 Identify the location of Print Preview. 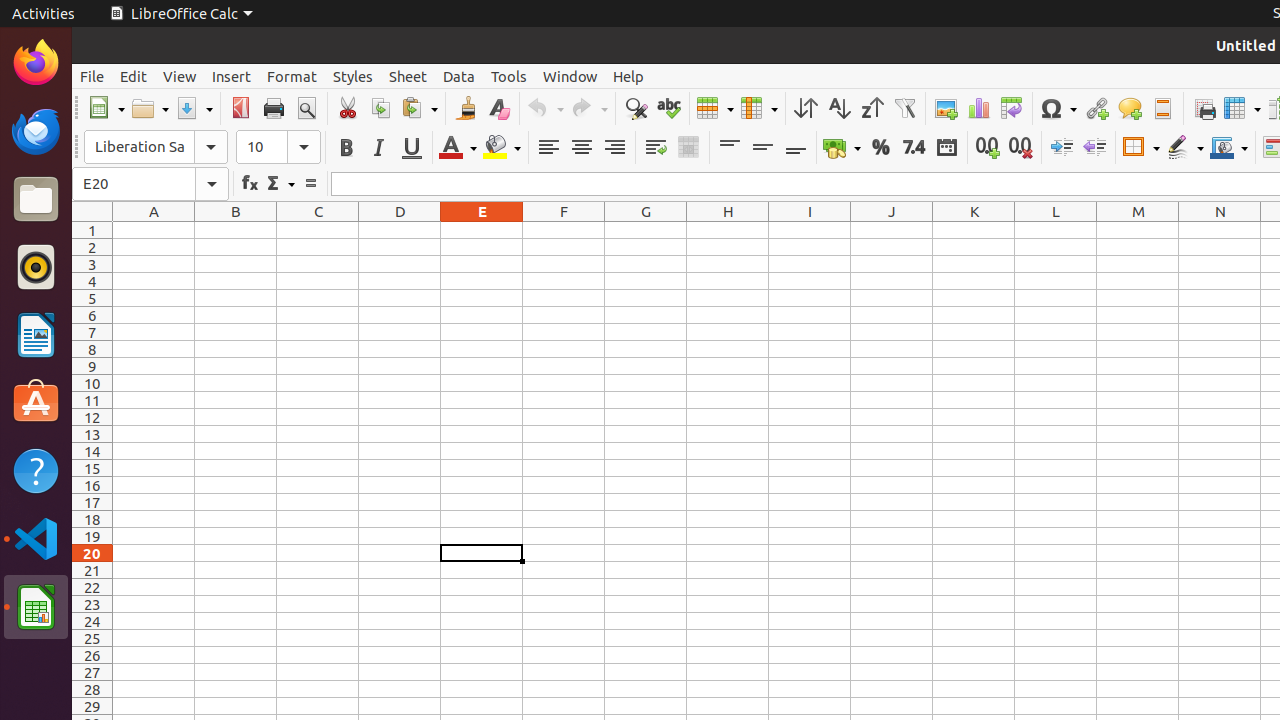
(306, 108).